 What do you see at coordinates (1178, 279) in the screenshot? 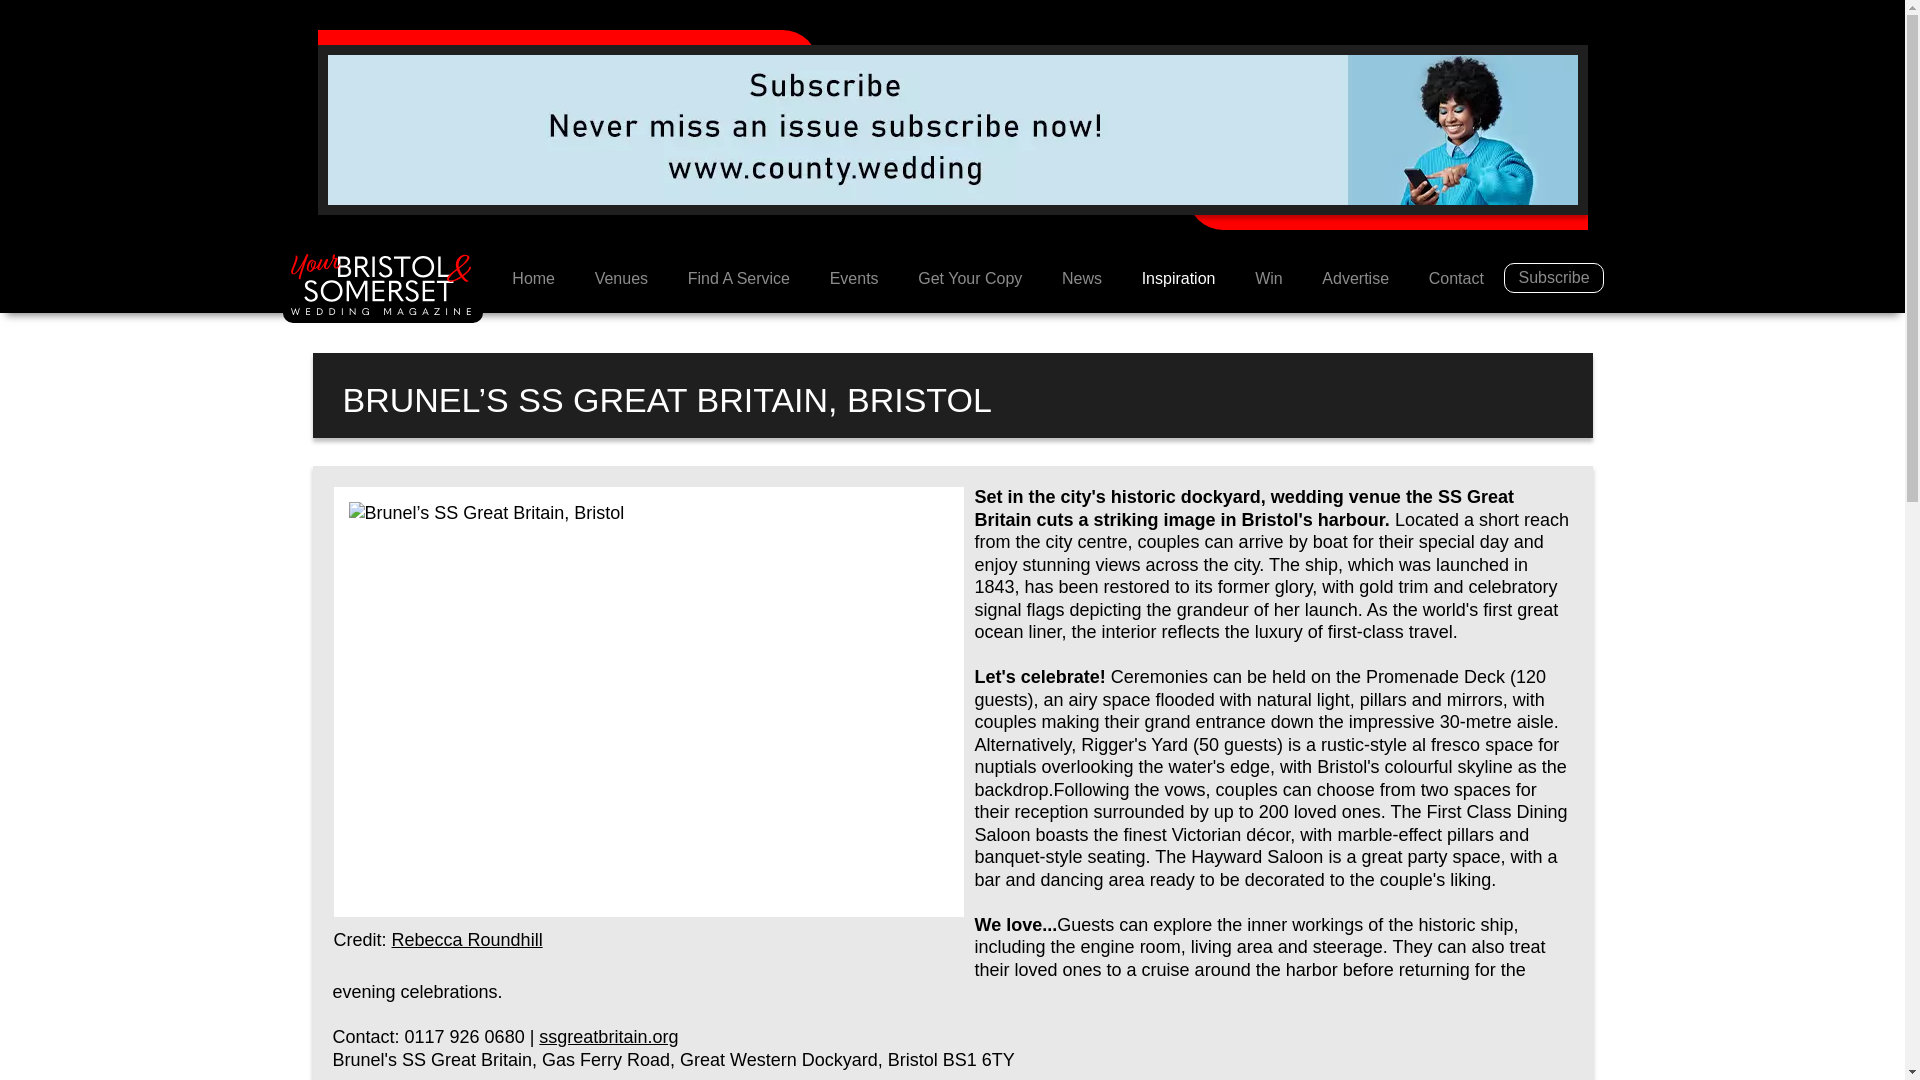
I see `Inspiration` at bounding box center [1178, 279].